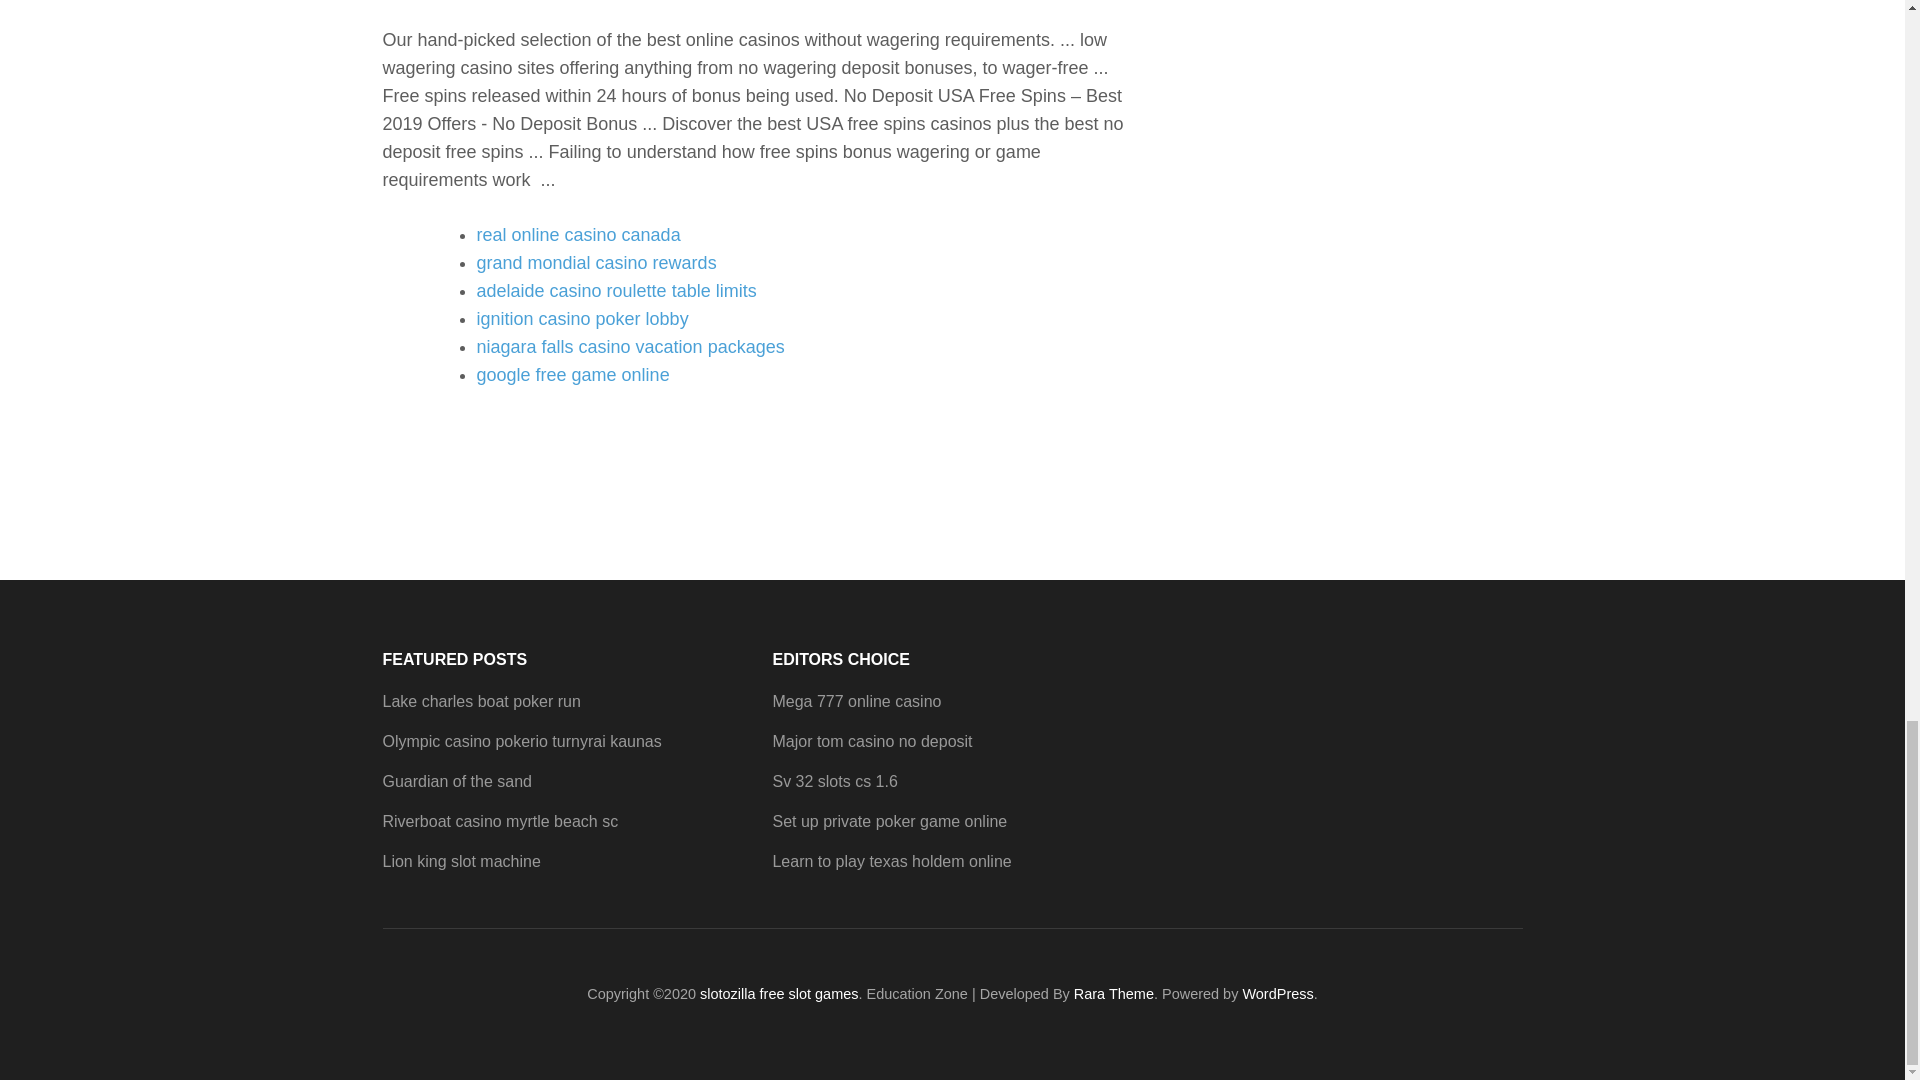 The image size is (1920, 1080). I want to click on real online casino canada, so click(578, 234).